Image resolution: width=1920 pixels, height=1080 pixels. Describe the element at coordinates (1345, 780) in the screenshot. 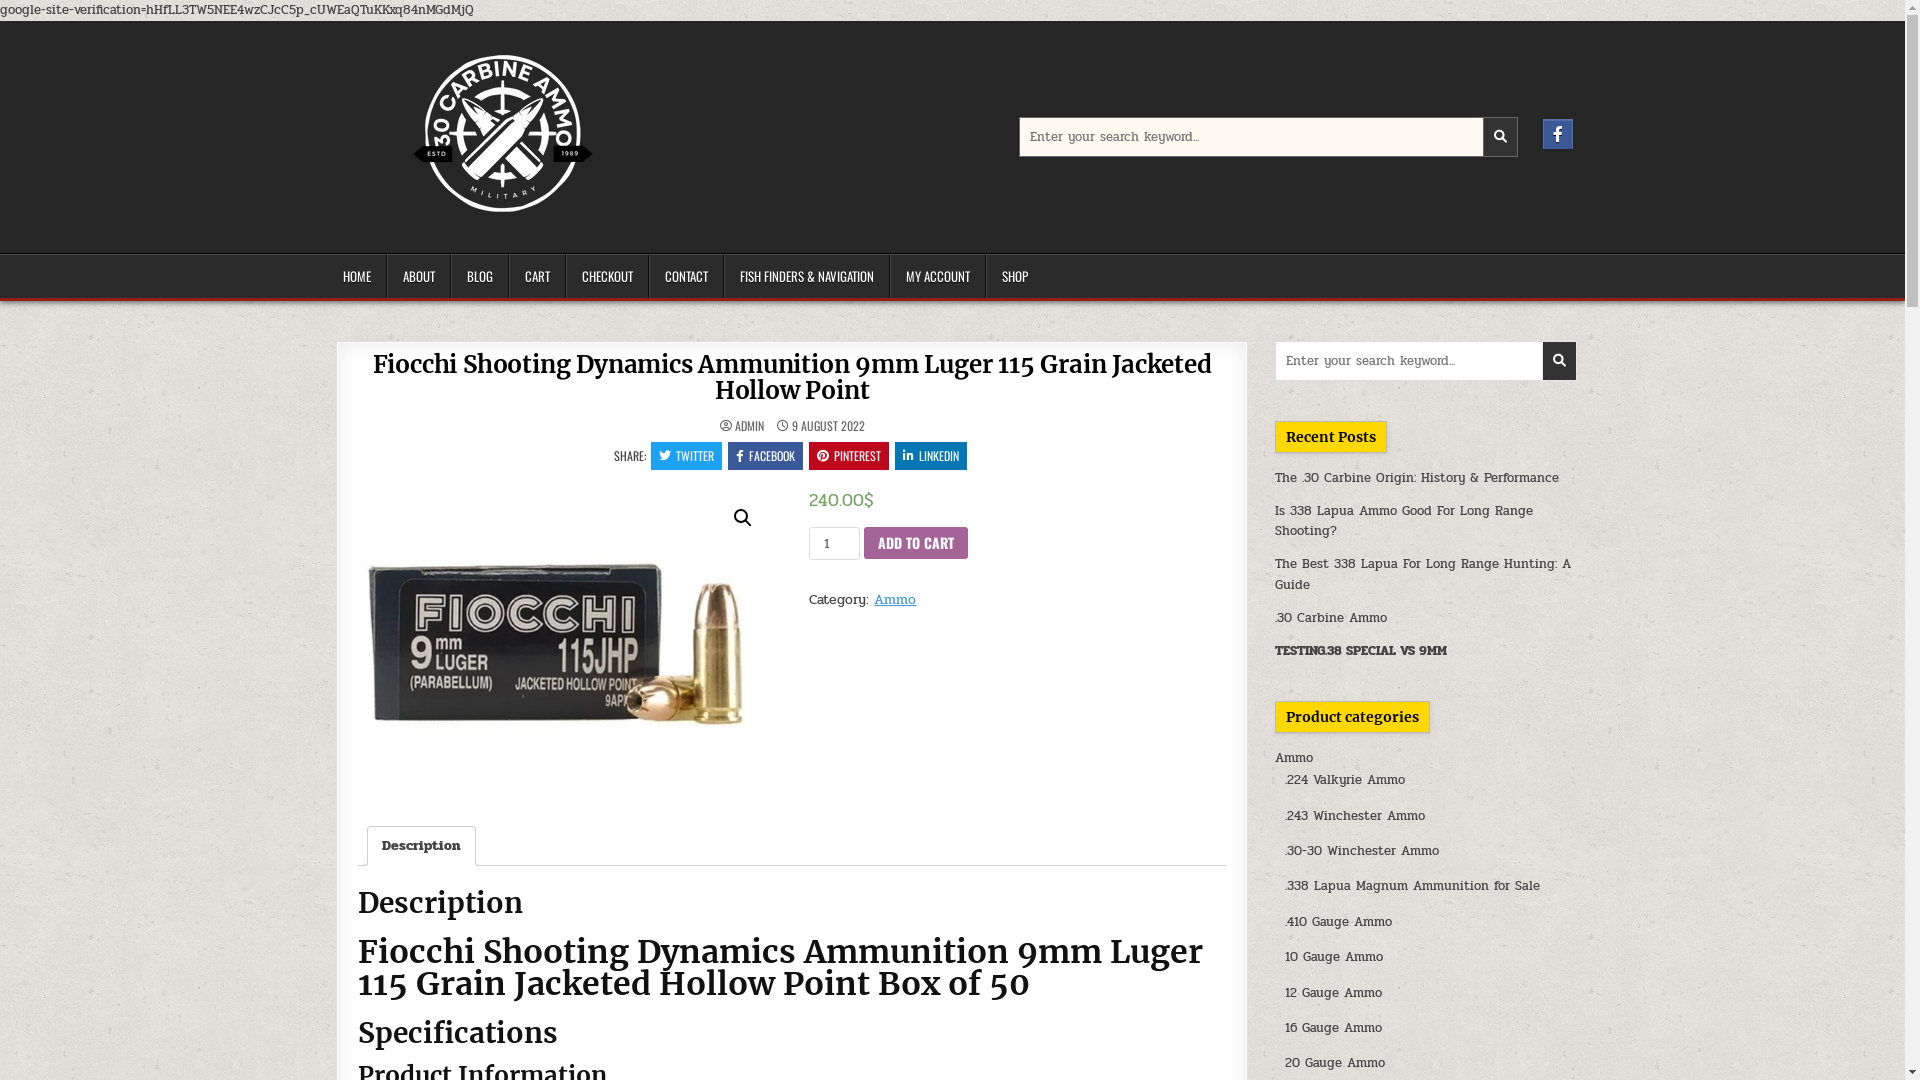

I see `.224 Valkyrie Ammo` at that location.